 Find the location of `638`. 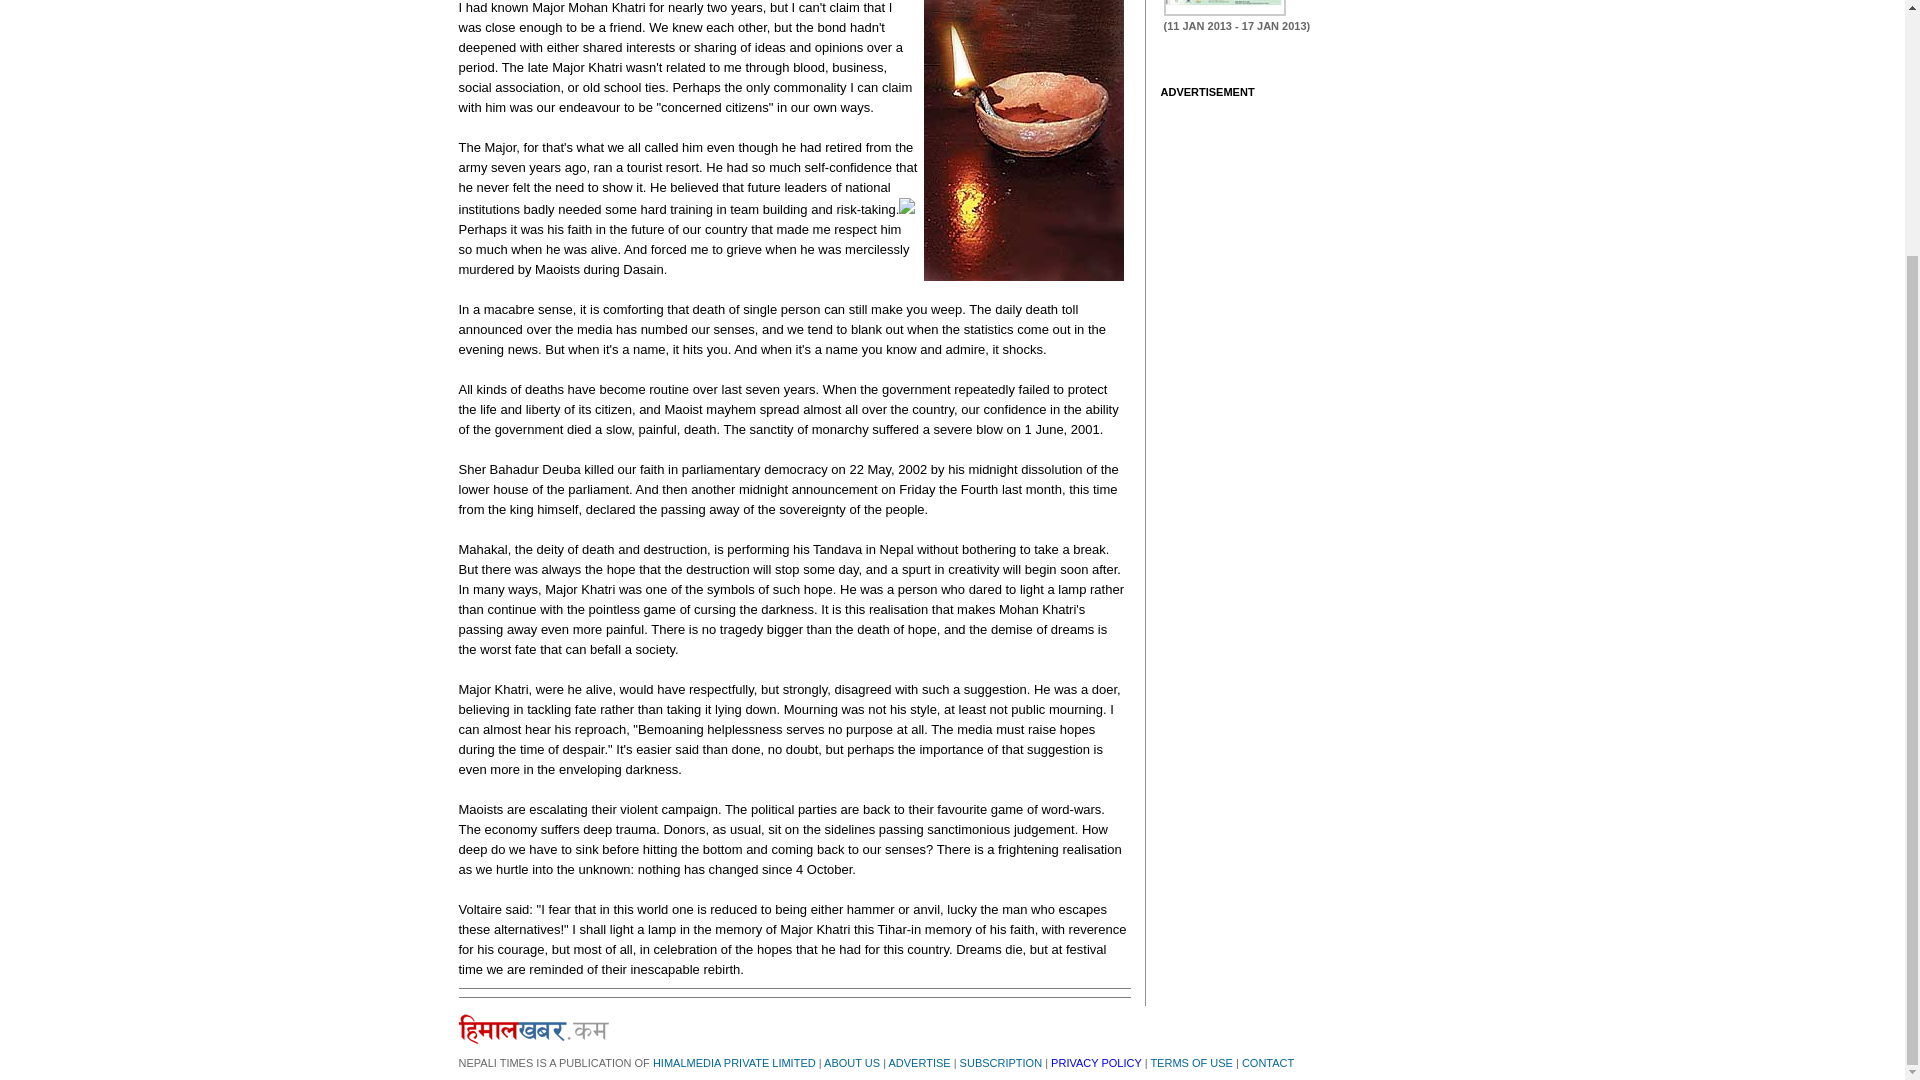

638 is located at coordinates (1224, 8).